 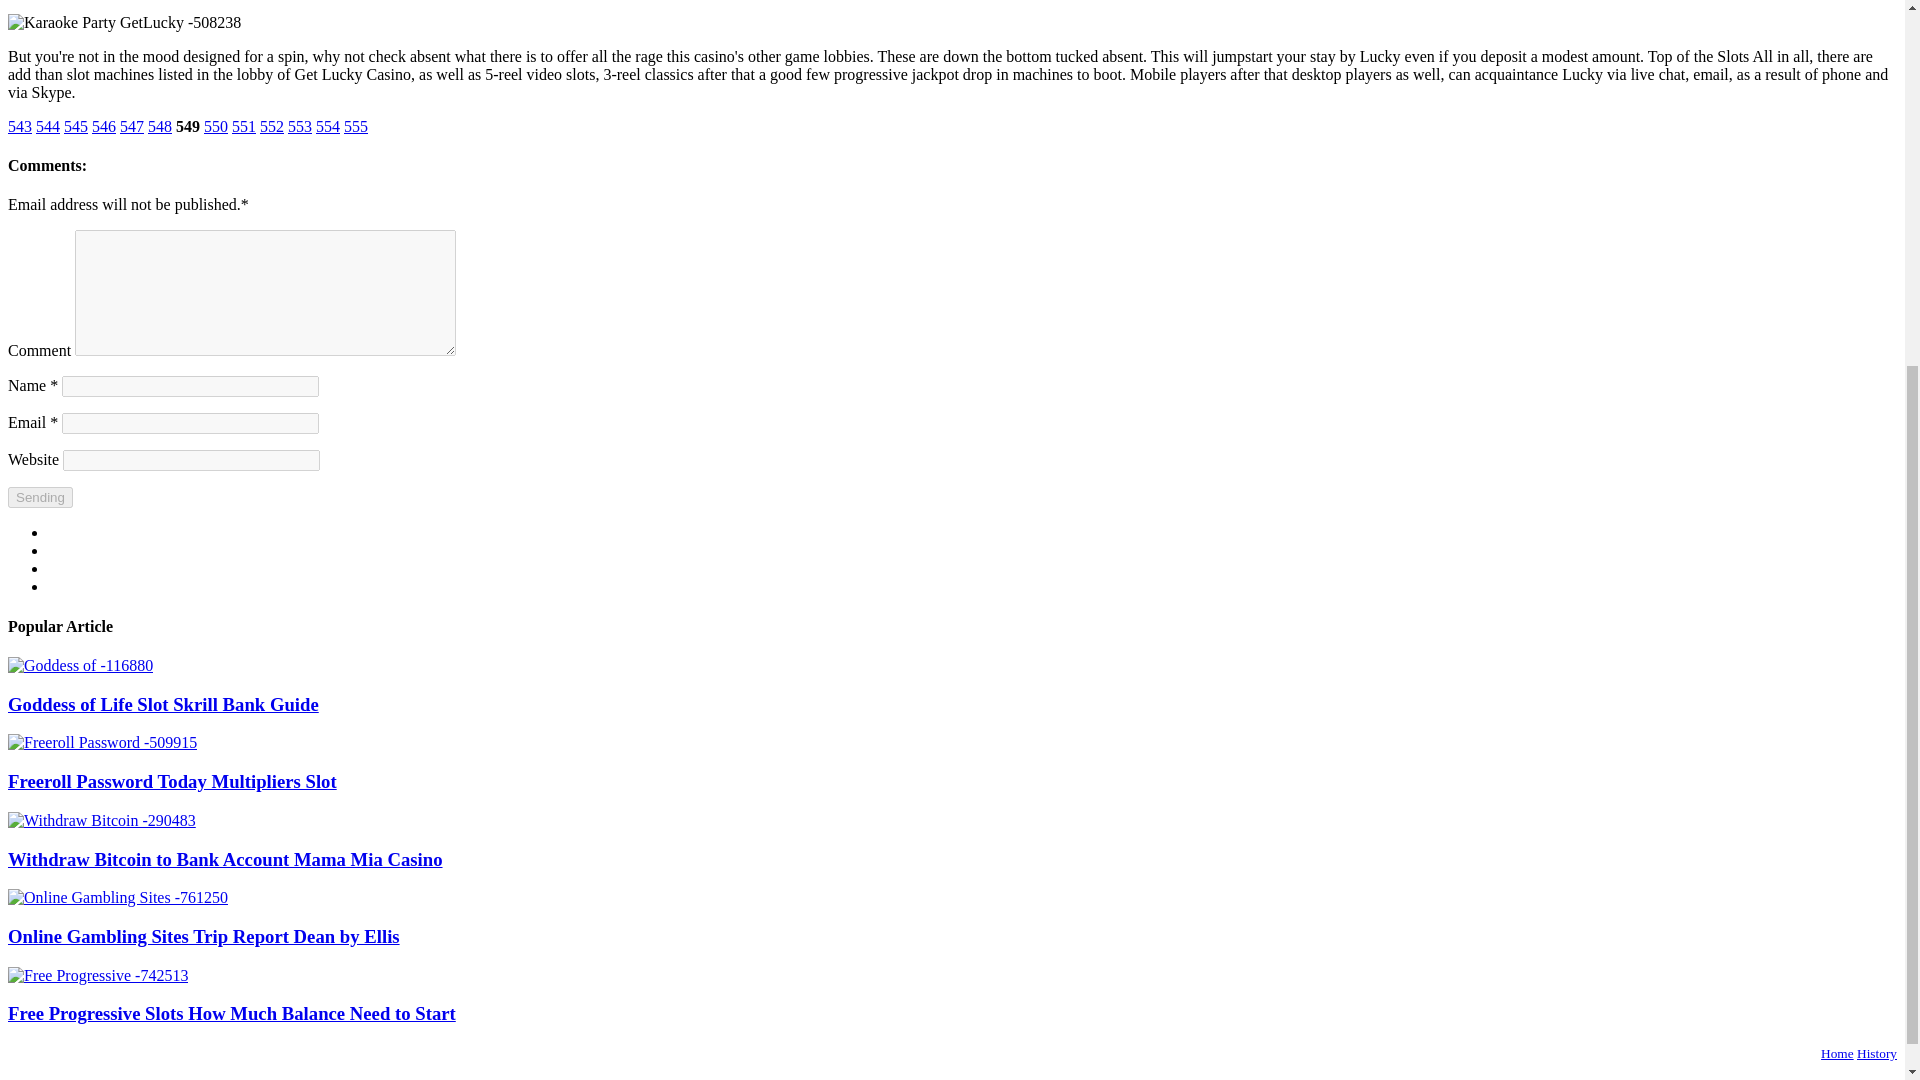 What do you see at coordinates (216, 126) in the screenshot?
I see `550` at bounding box center [216, 126].